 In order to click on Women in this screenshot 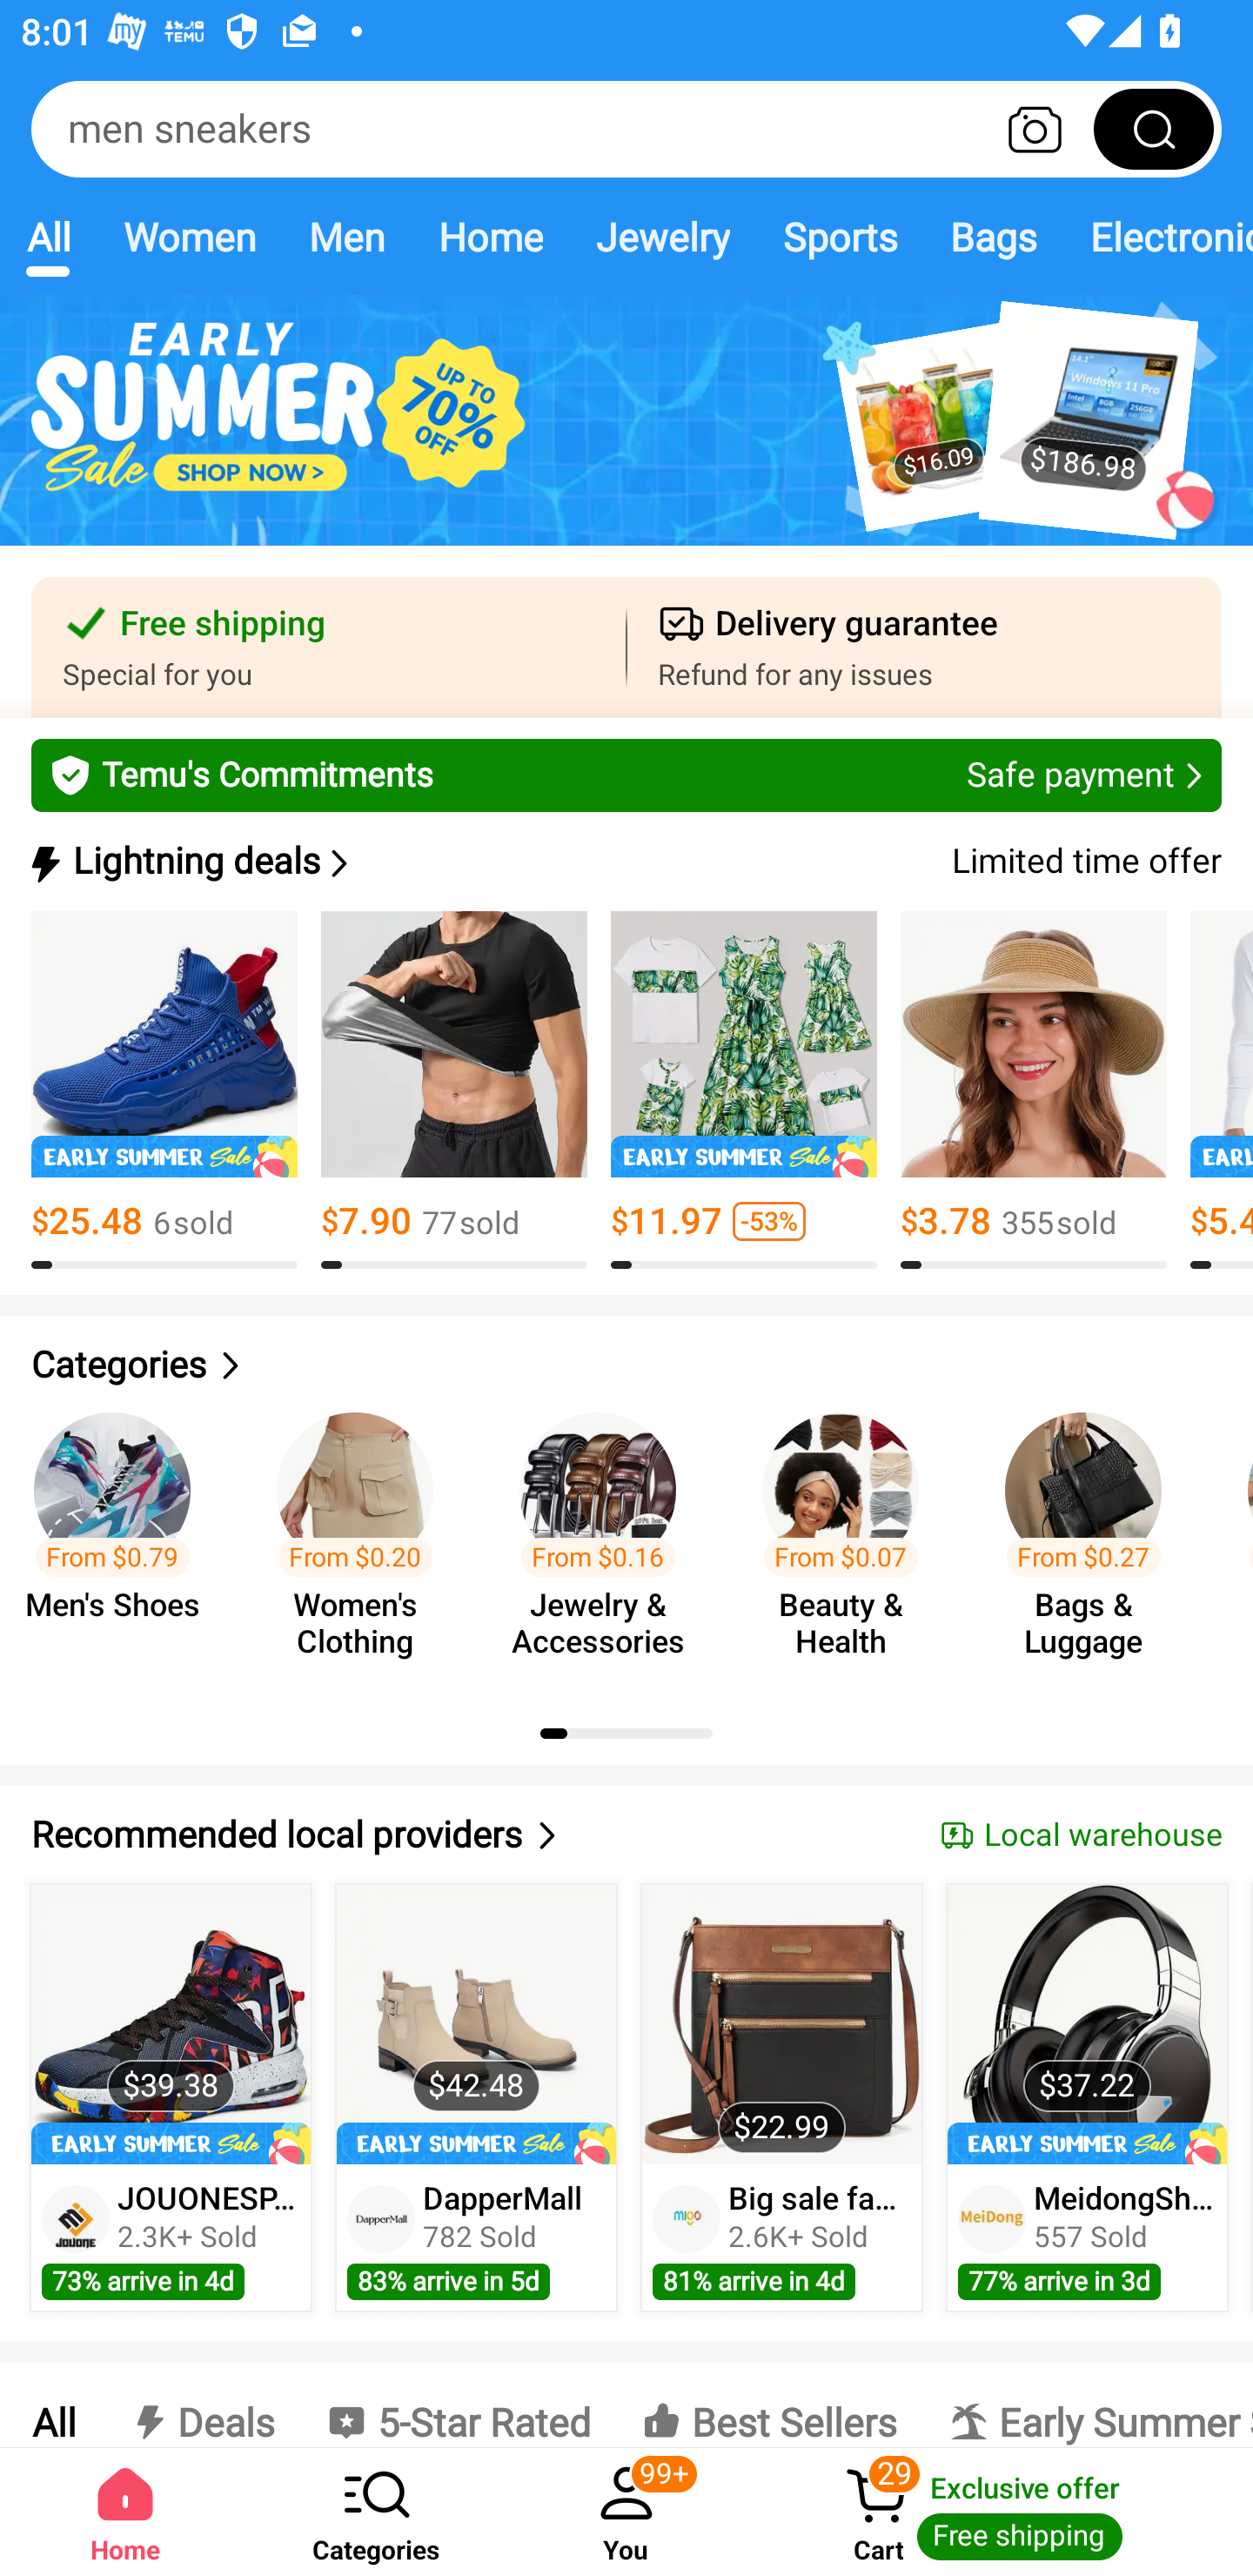, I will do `click(190, 237)`.